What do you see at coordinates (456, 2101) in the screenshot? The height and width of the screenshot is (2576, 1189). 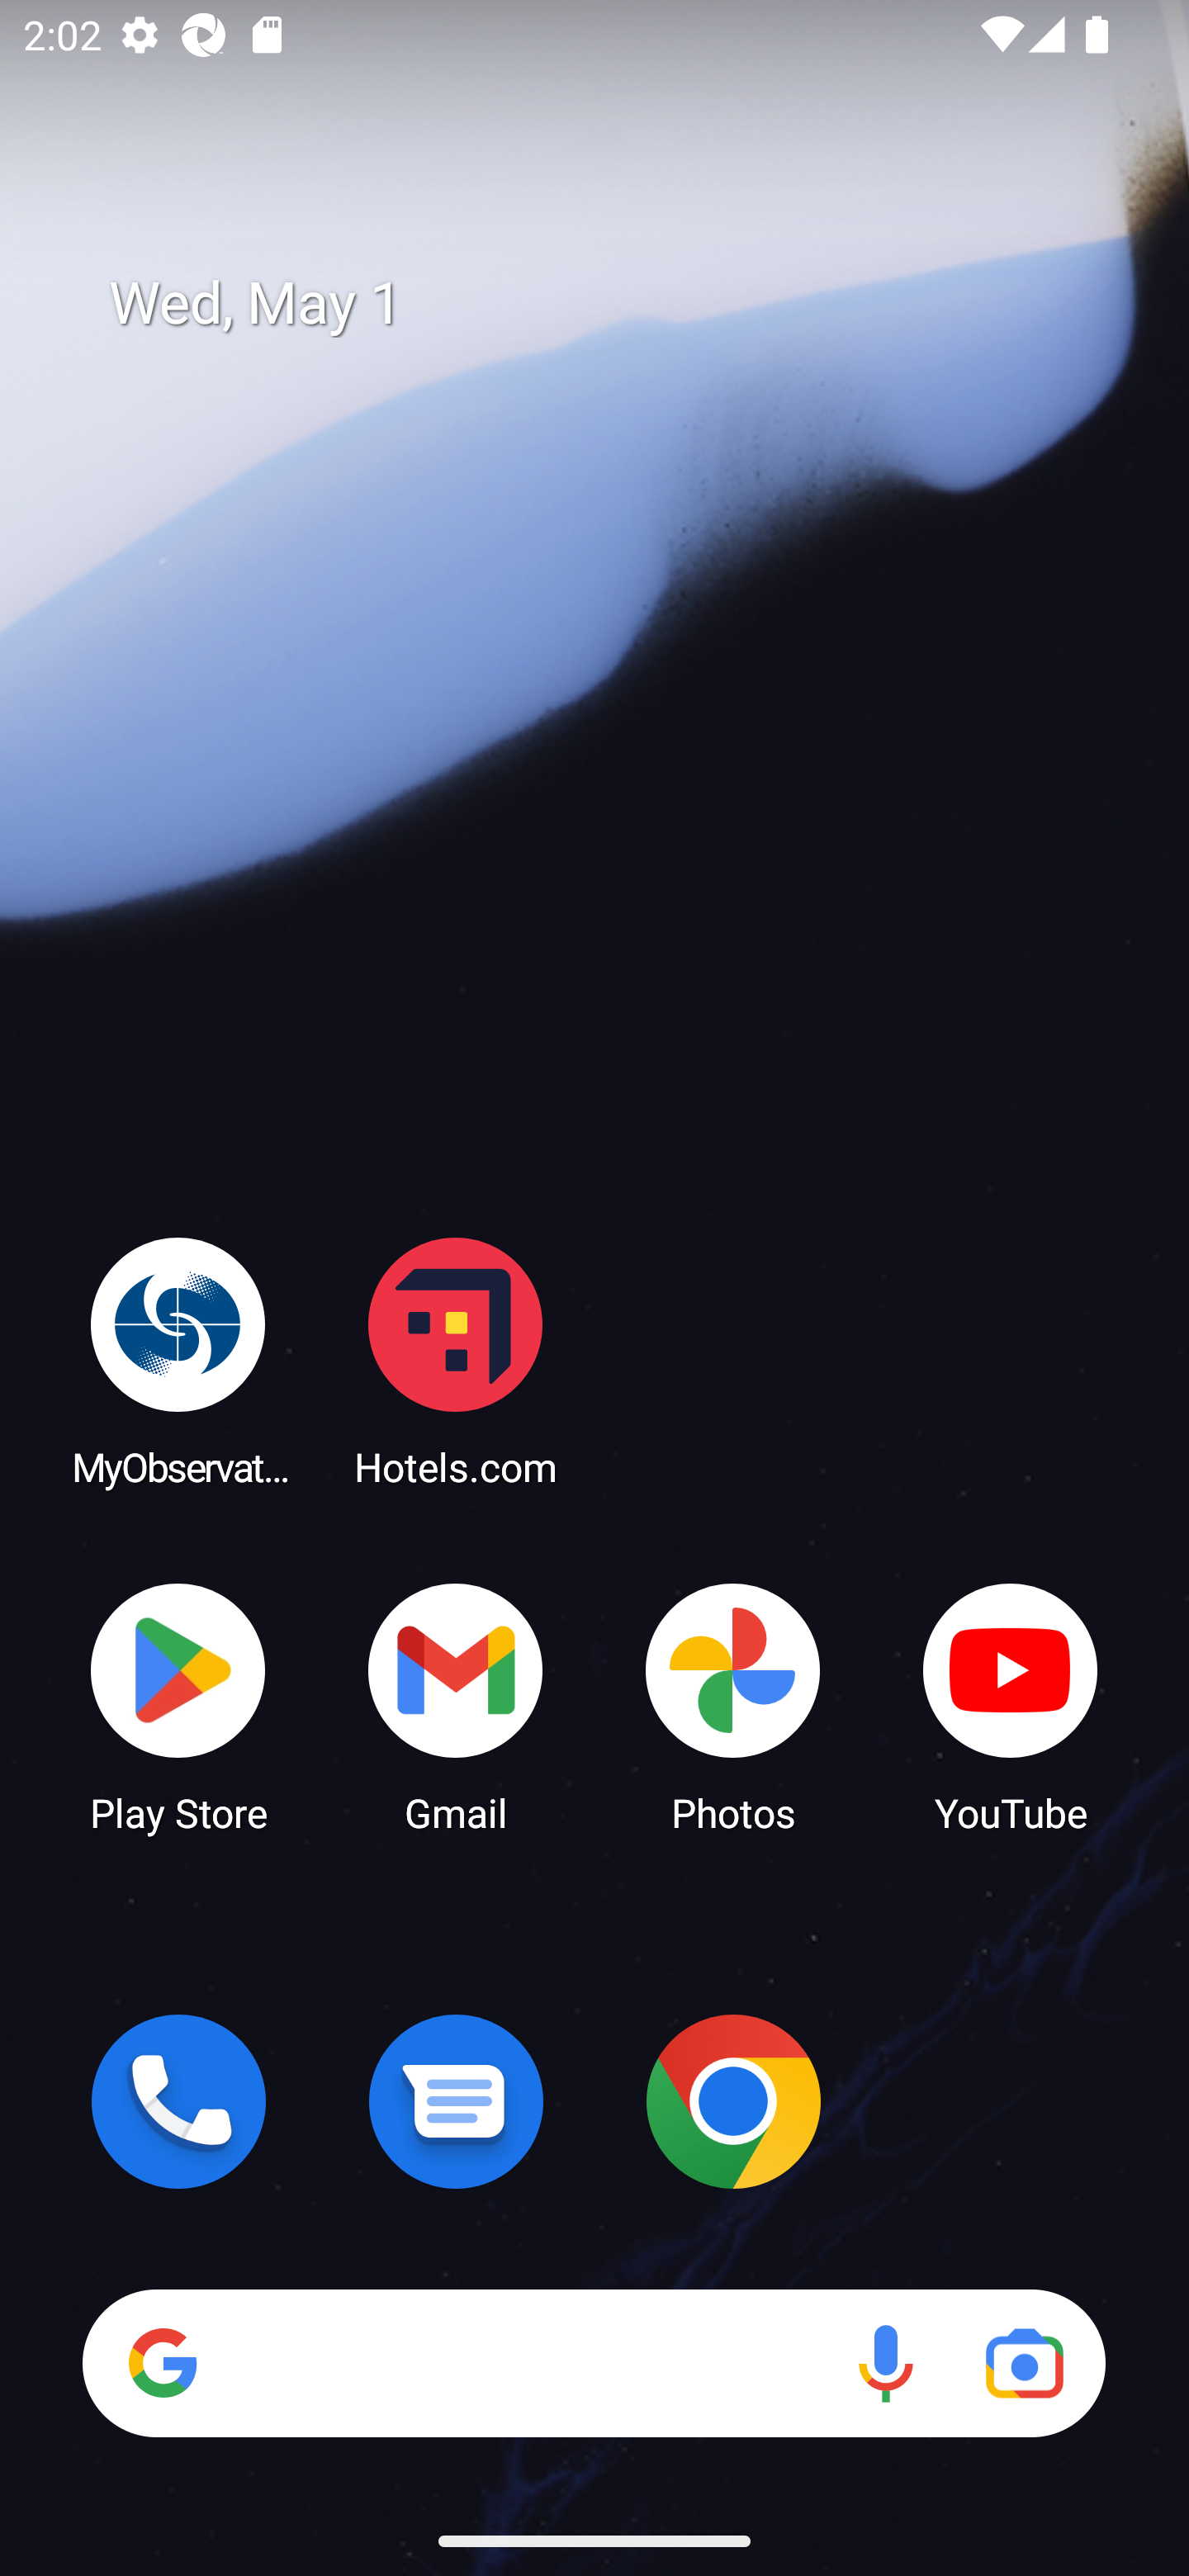 I see `Messages` at bounding box center [456, 2101].